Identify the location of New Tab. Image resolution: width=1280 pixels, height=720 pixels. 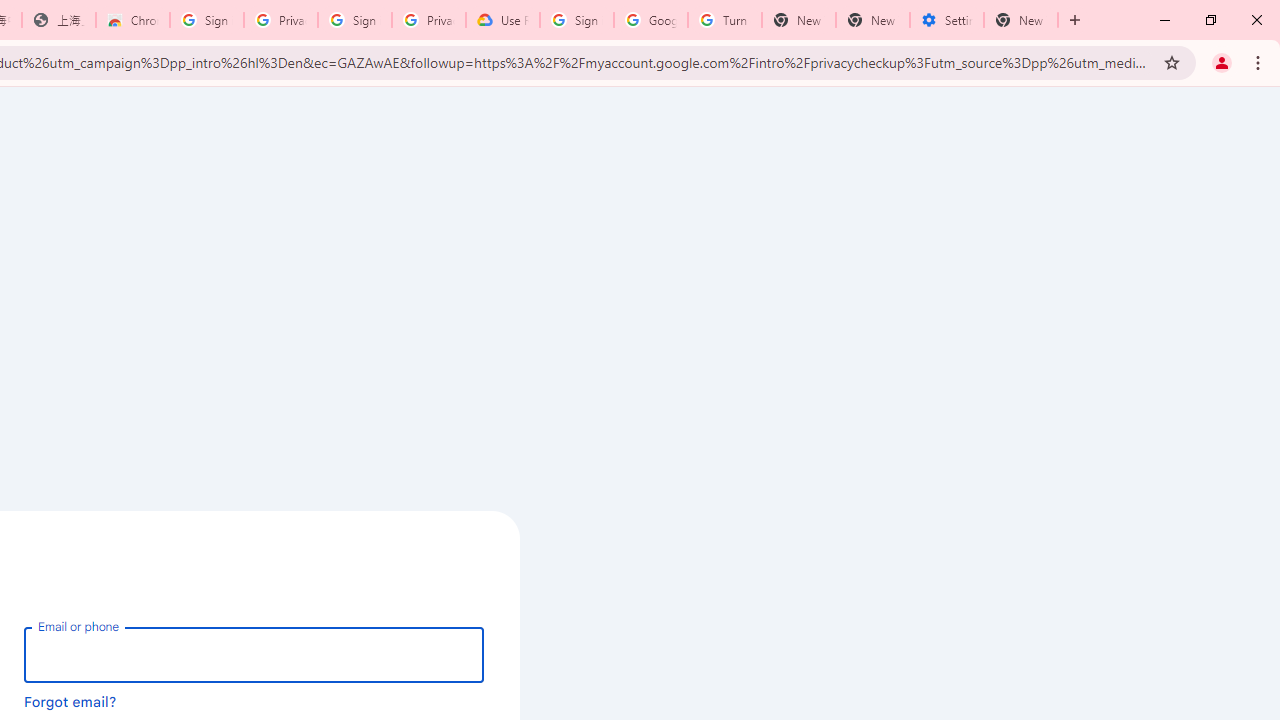
(1021, 20).